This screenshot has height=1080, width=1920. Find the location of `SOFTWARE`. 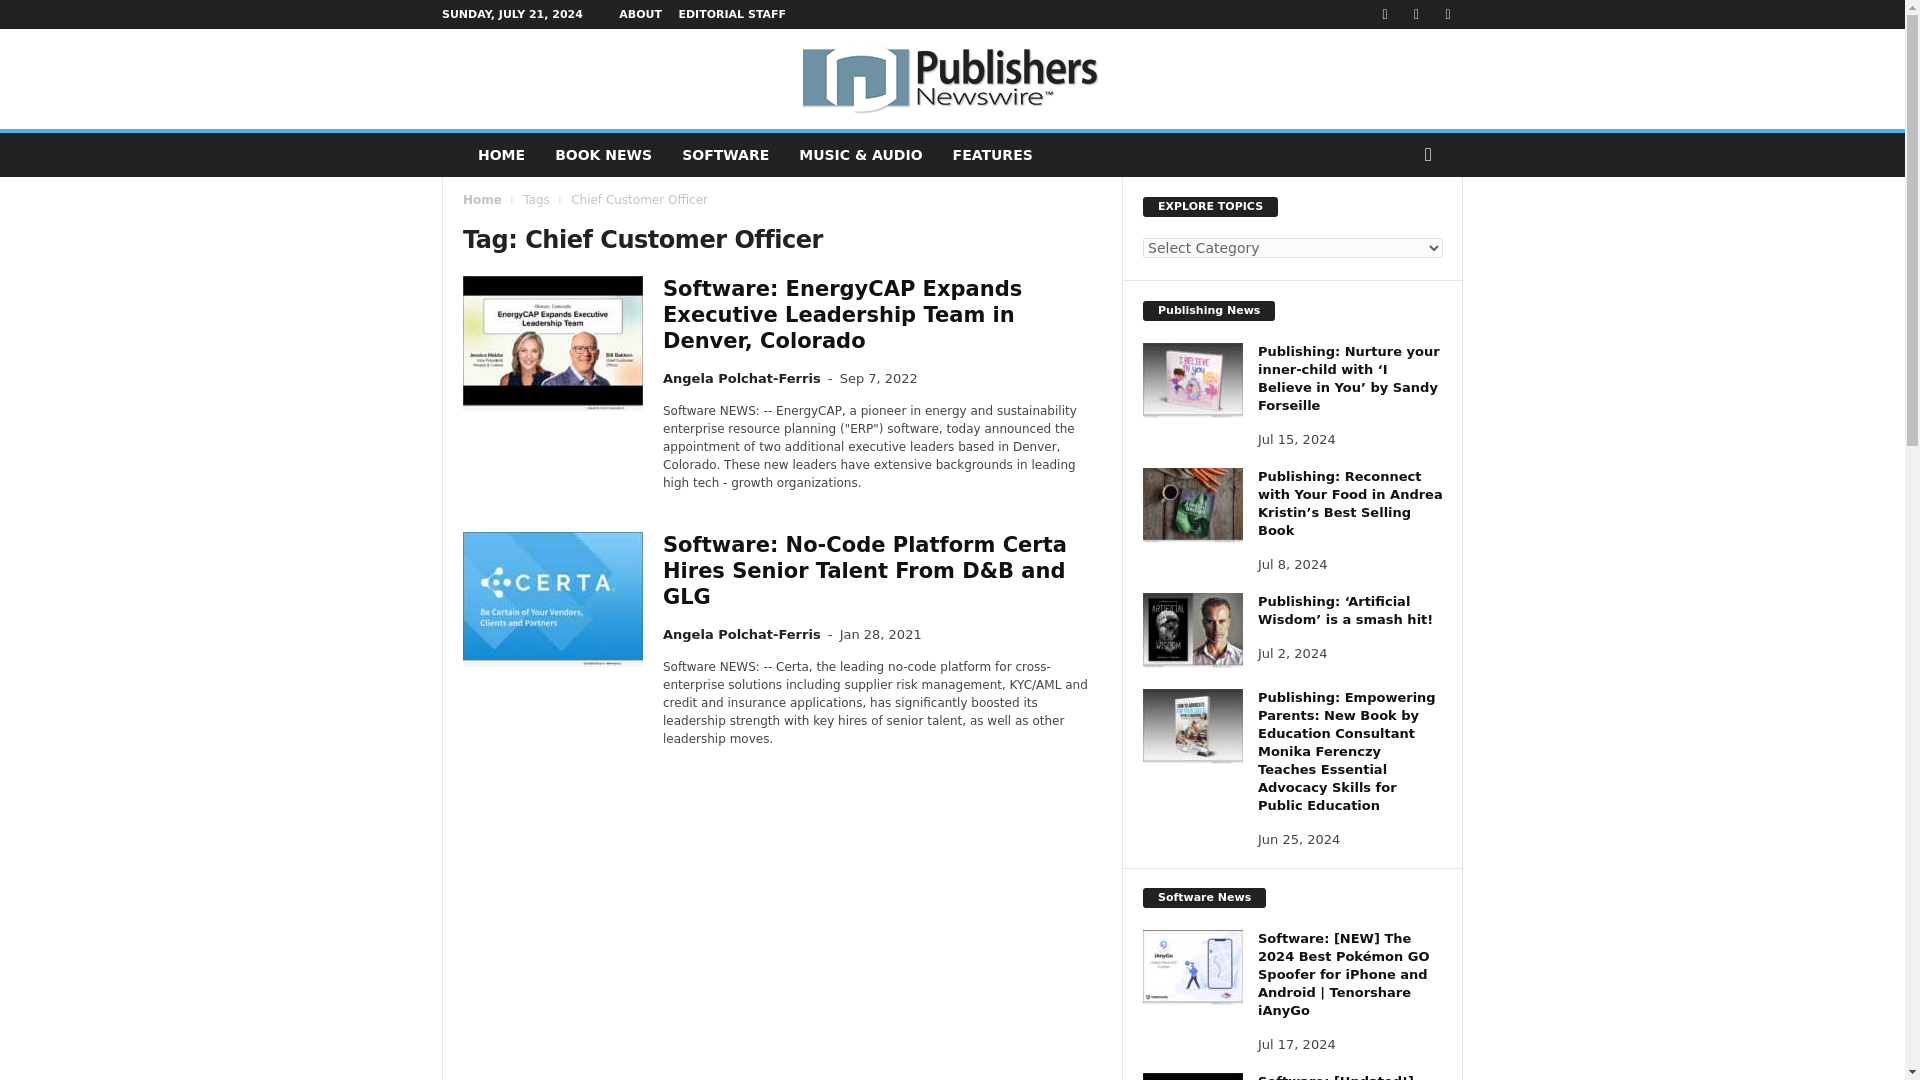

SOFTWARE is located at coordinates (724, 154).